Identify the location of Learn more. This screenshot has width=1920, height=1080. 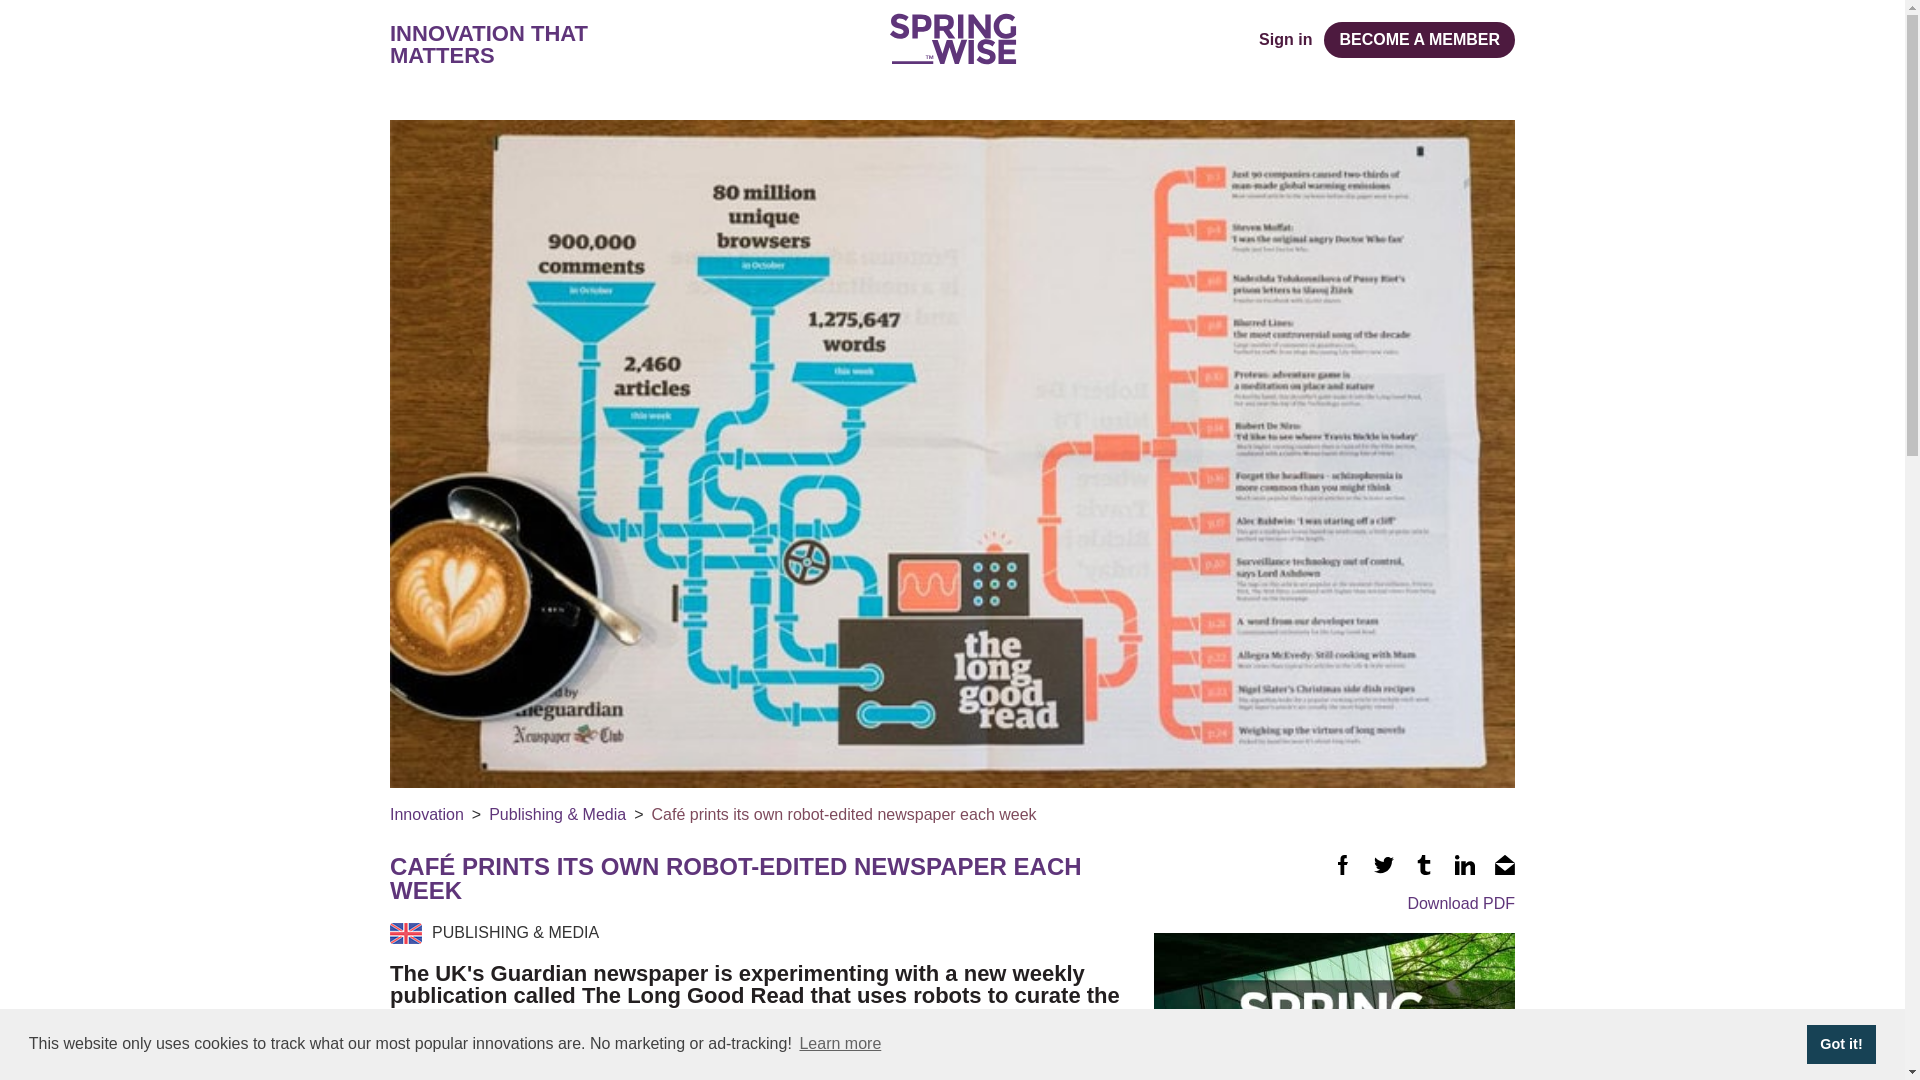
(840, 1044).